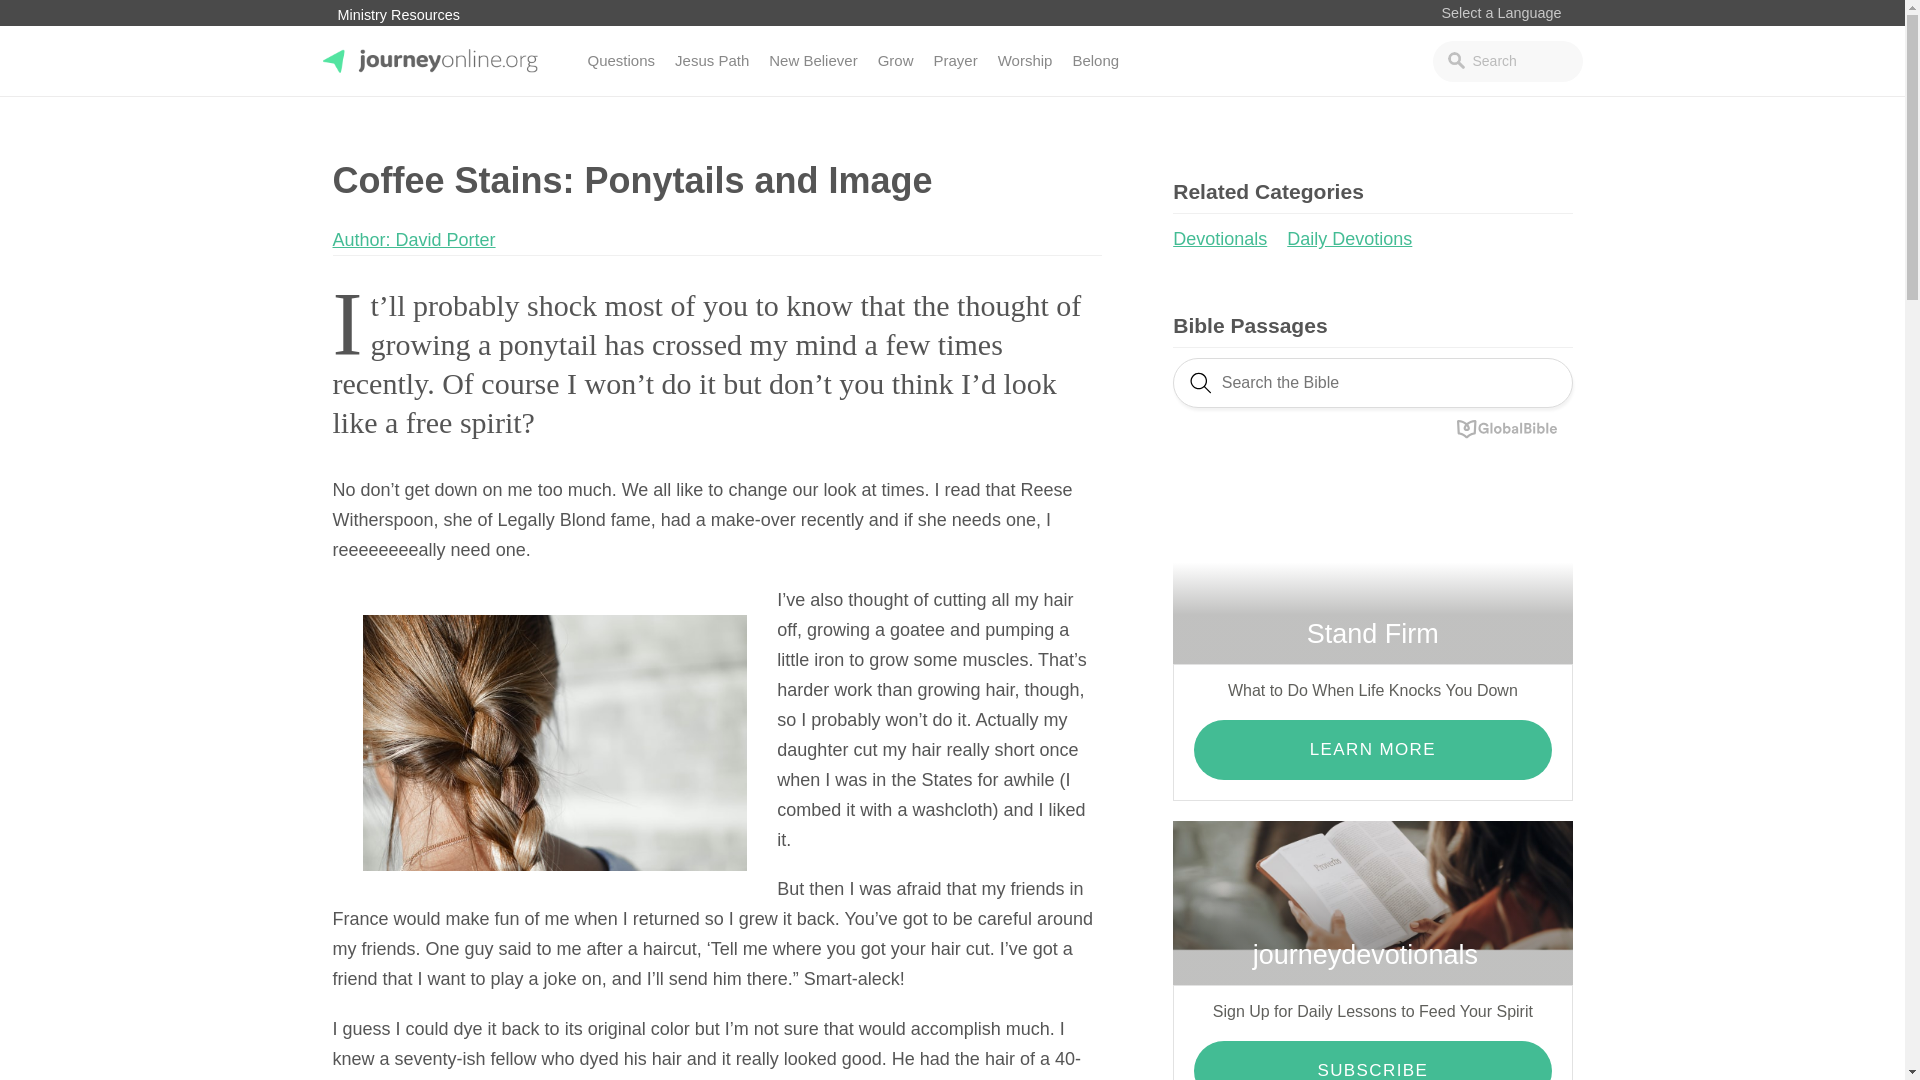 The image size is (1920, 1080). I want to click on Stand Firm, so click(1372, 582).